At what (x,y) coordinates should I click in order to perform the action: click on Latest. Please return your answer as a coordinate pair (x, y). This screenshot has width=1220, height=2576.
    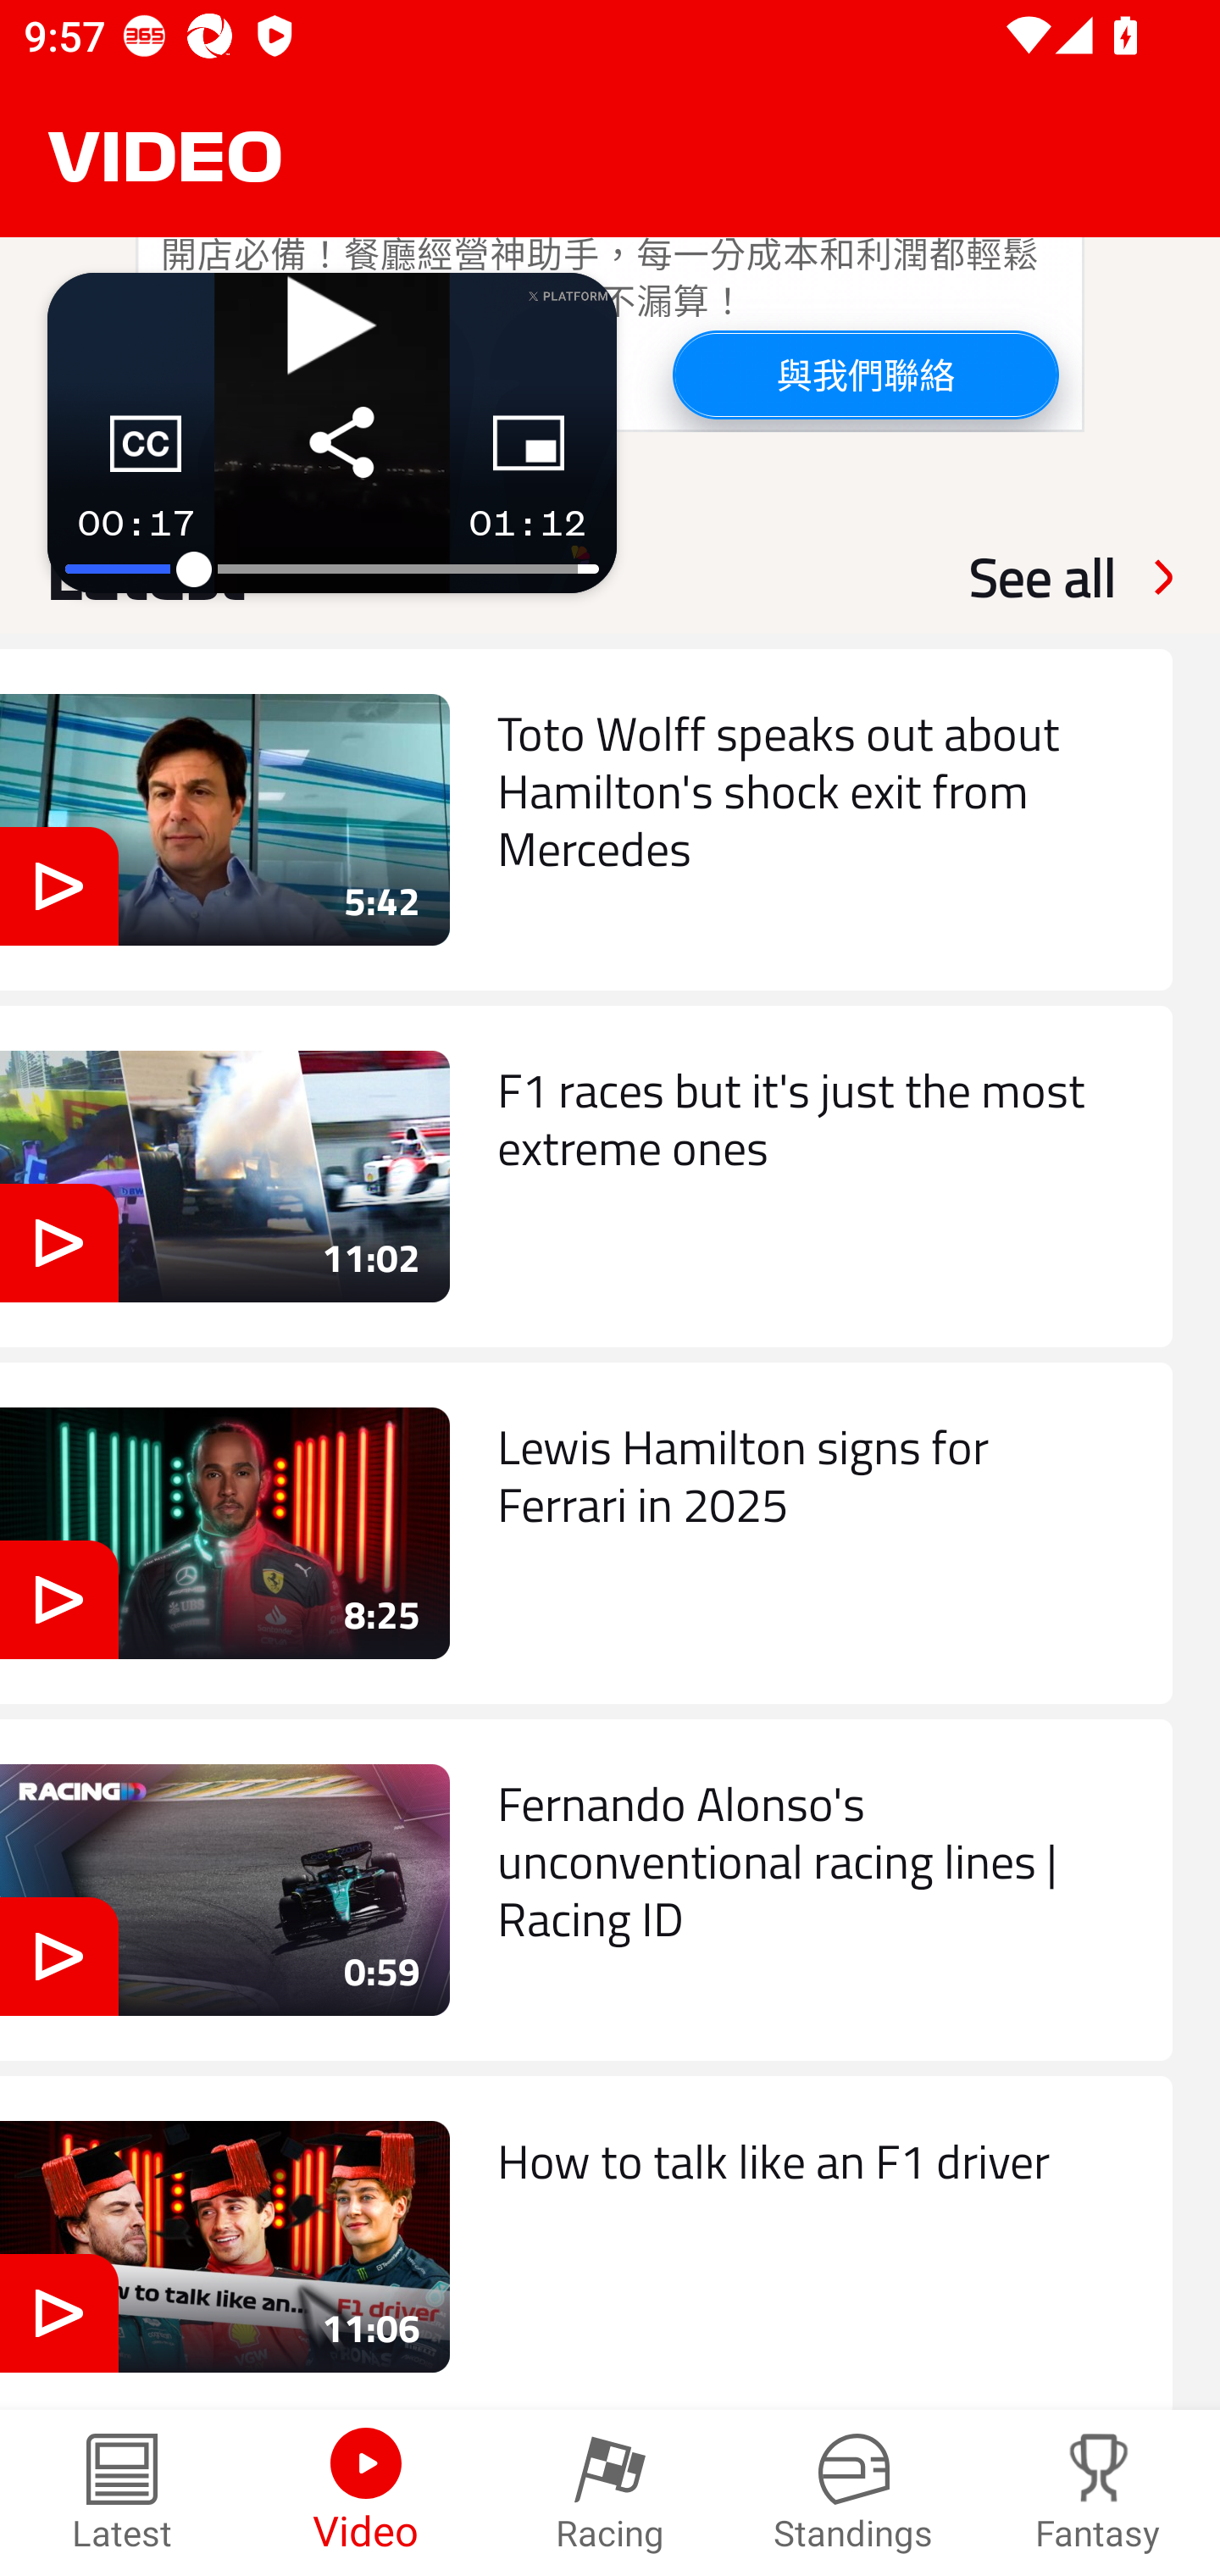
    Looking at the image, I should click on (122, 2493).